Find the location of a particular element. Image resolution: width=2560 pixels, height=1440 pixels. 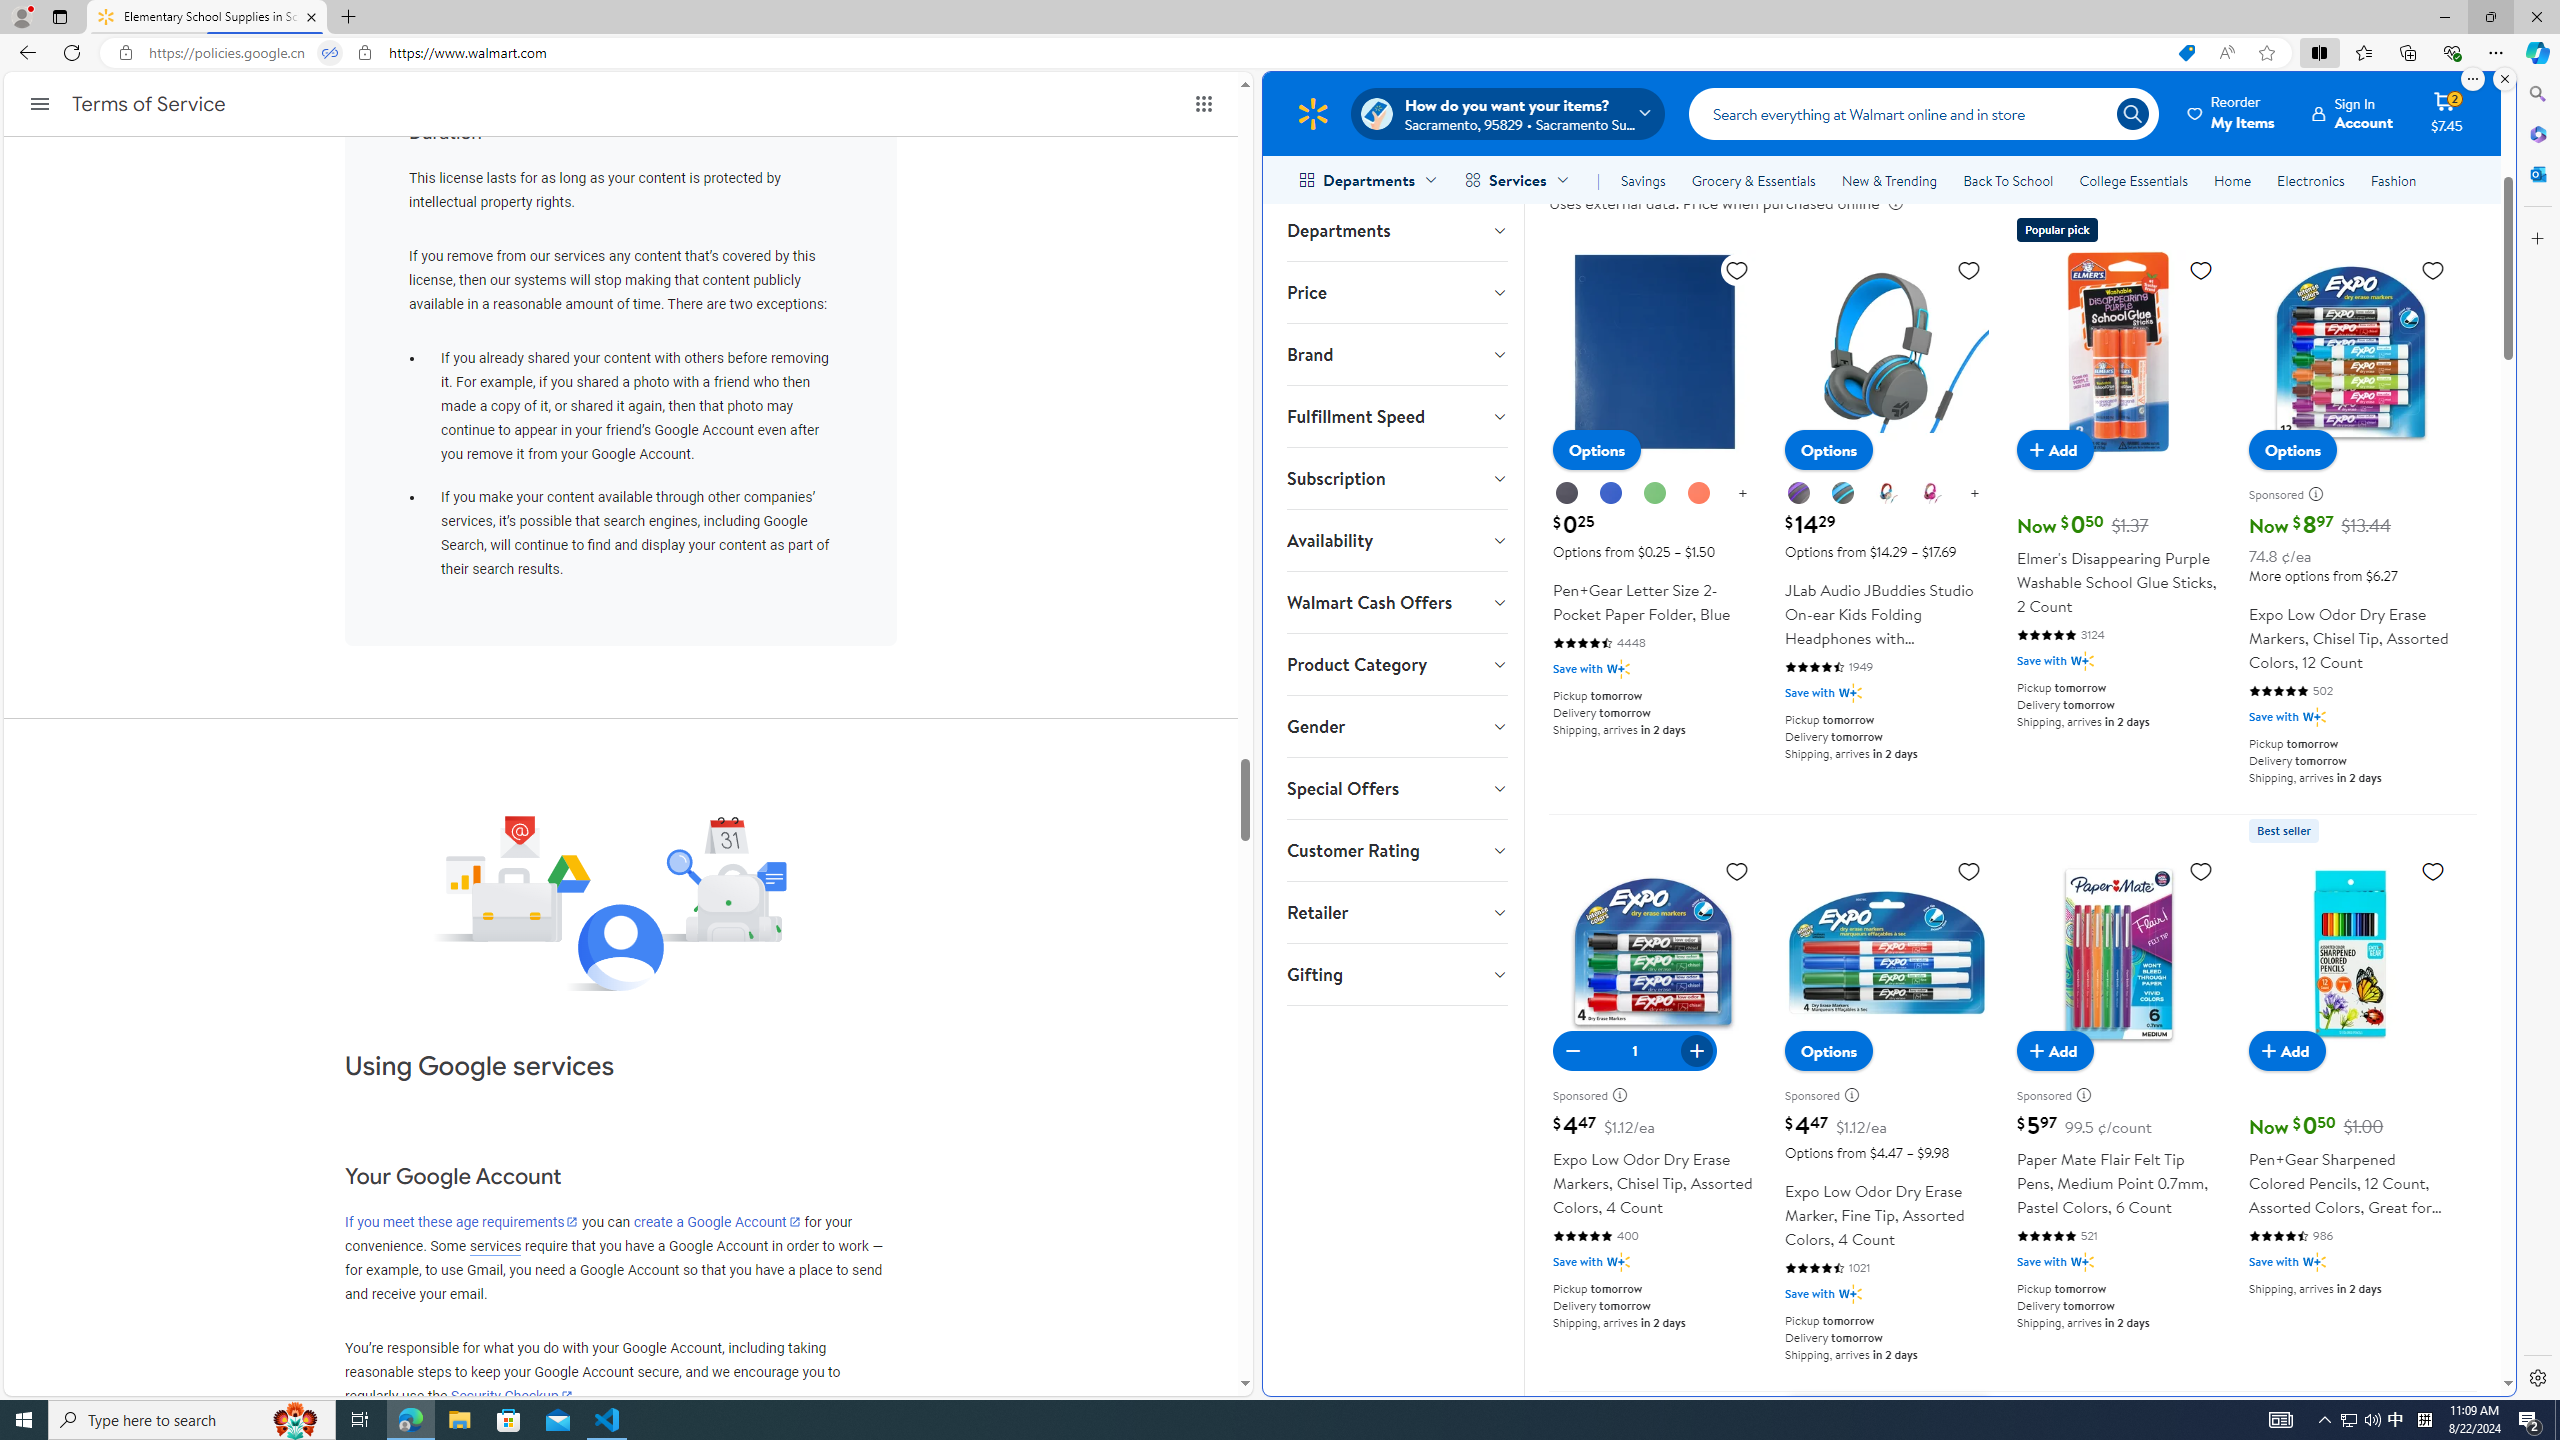

Pink is located at coordinates (1931, 494).